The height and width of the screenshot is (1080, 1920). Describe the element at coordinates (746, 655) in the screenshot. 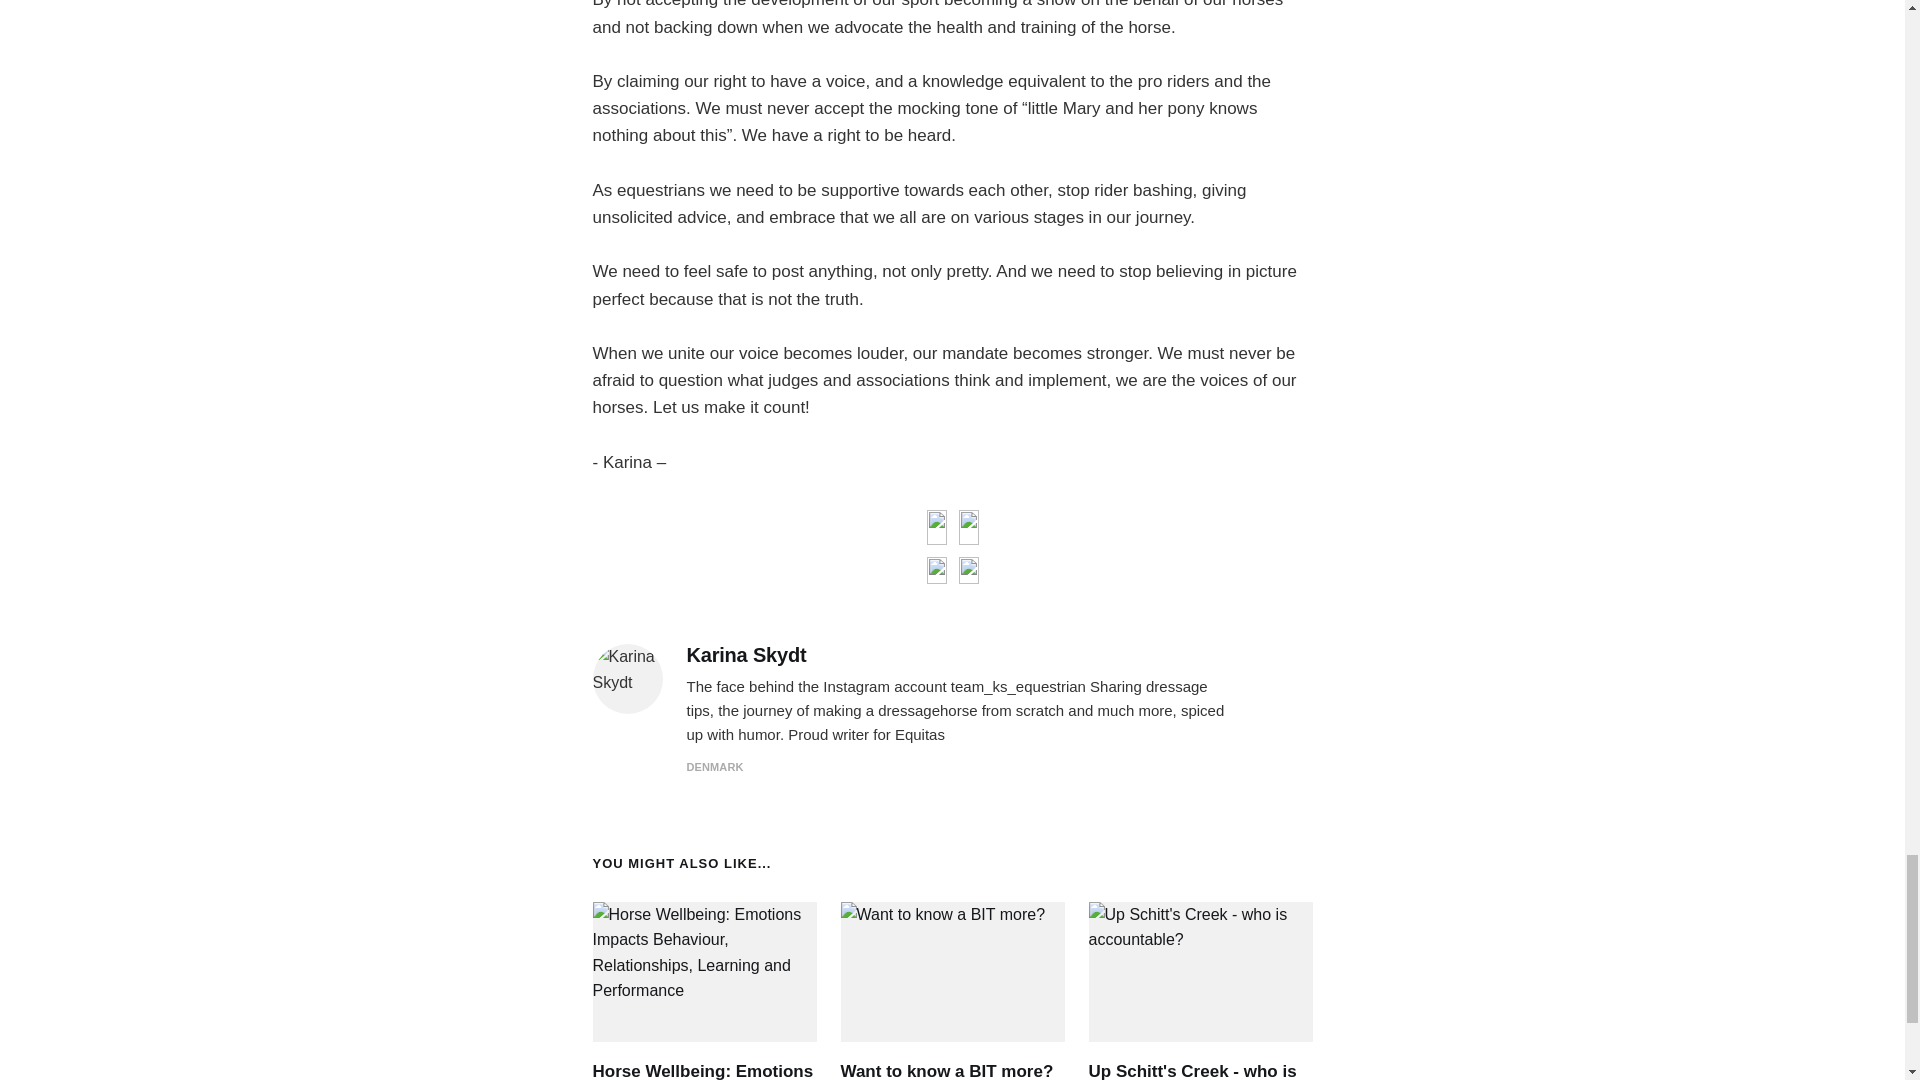

I see `Karina Skydt` at that location.